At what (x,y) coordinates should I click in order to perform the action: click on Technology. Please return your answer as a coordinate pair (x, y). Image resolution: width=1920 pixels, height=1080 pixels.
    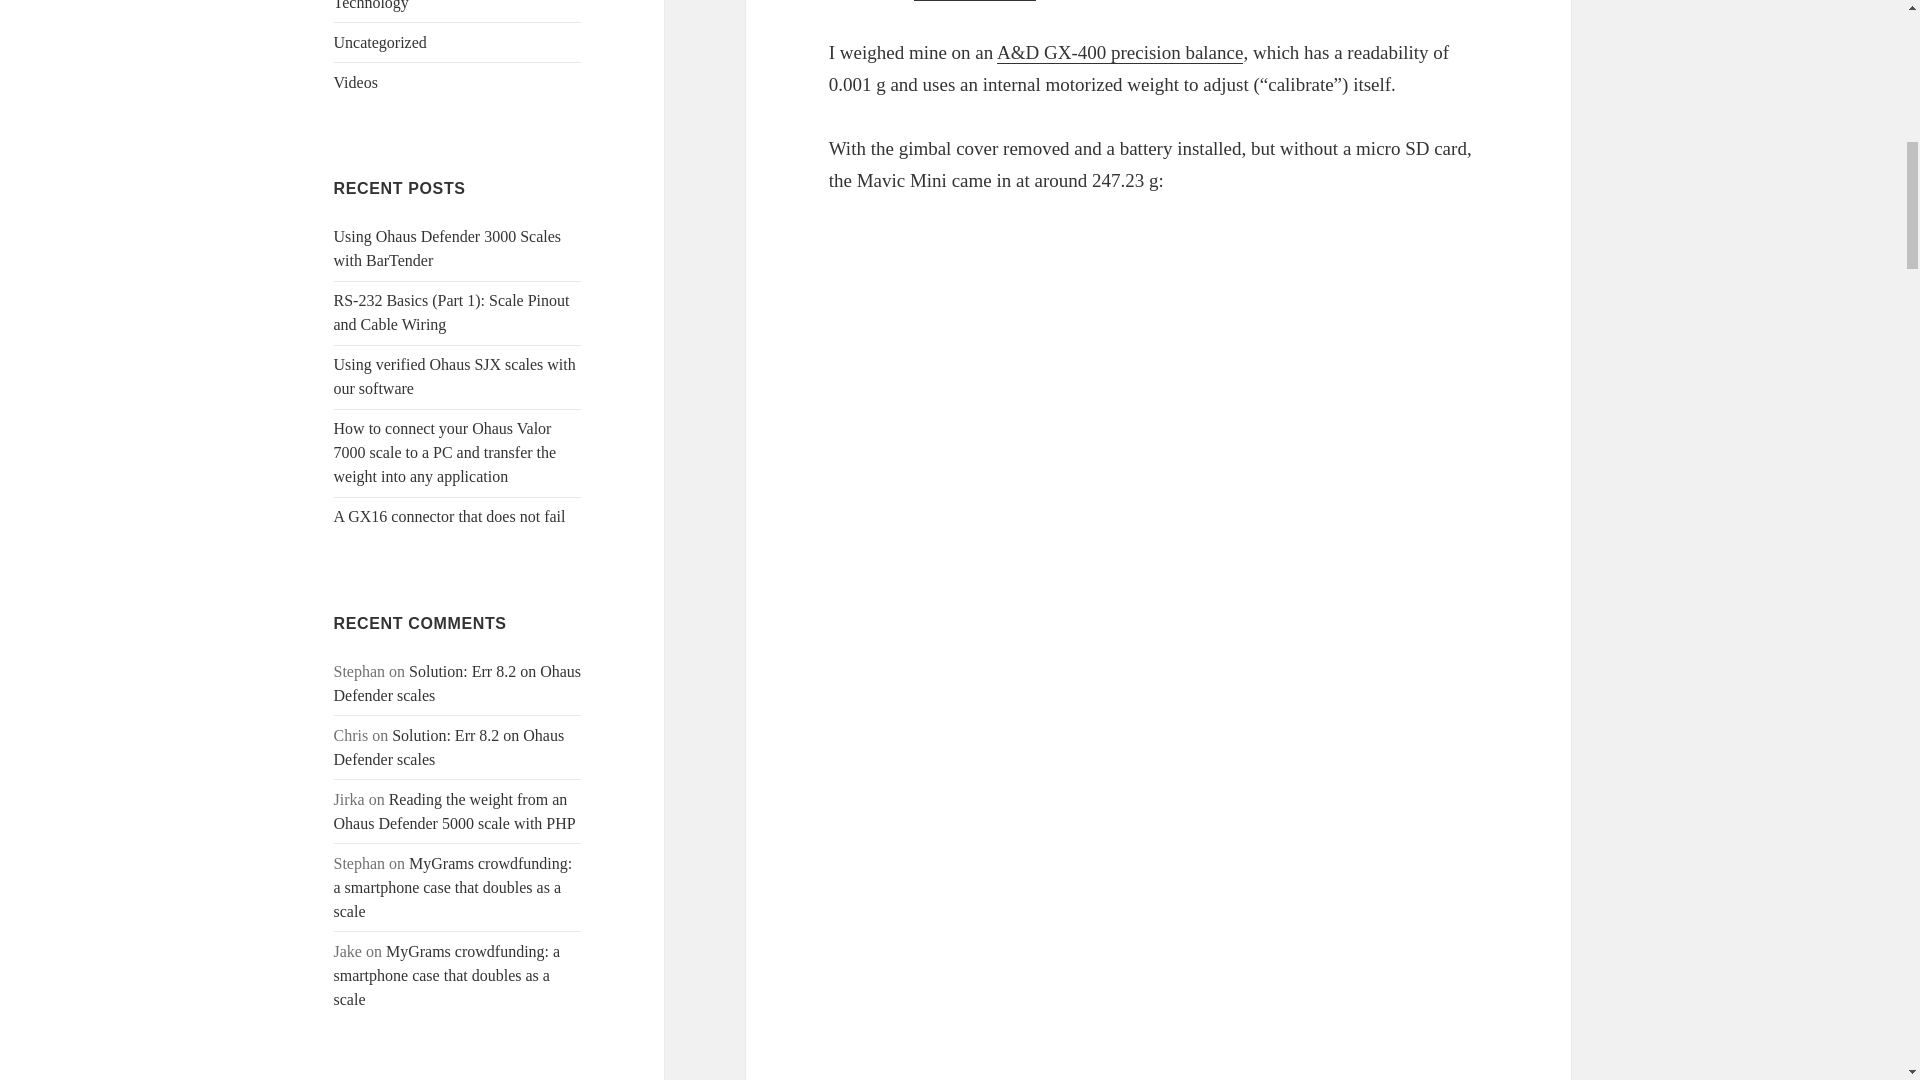
    Looking at the image, I should click on (371, 5).